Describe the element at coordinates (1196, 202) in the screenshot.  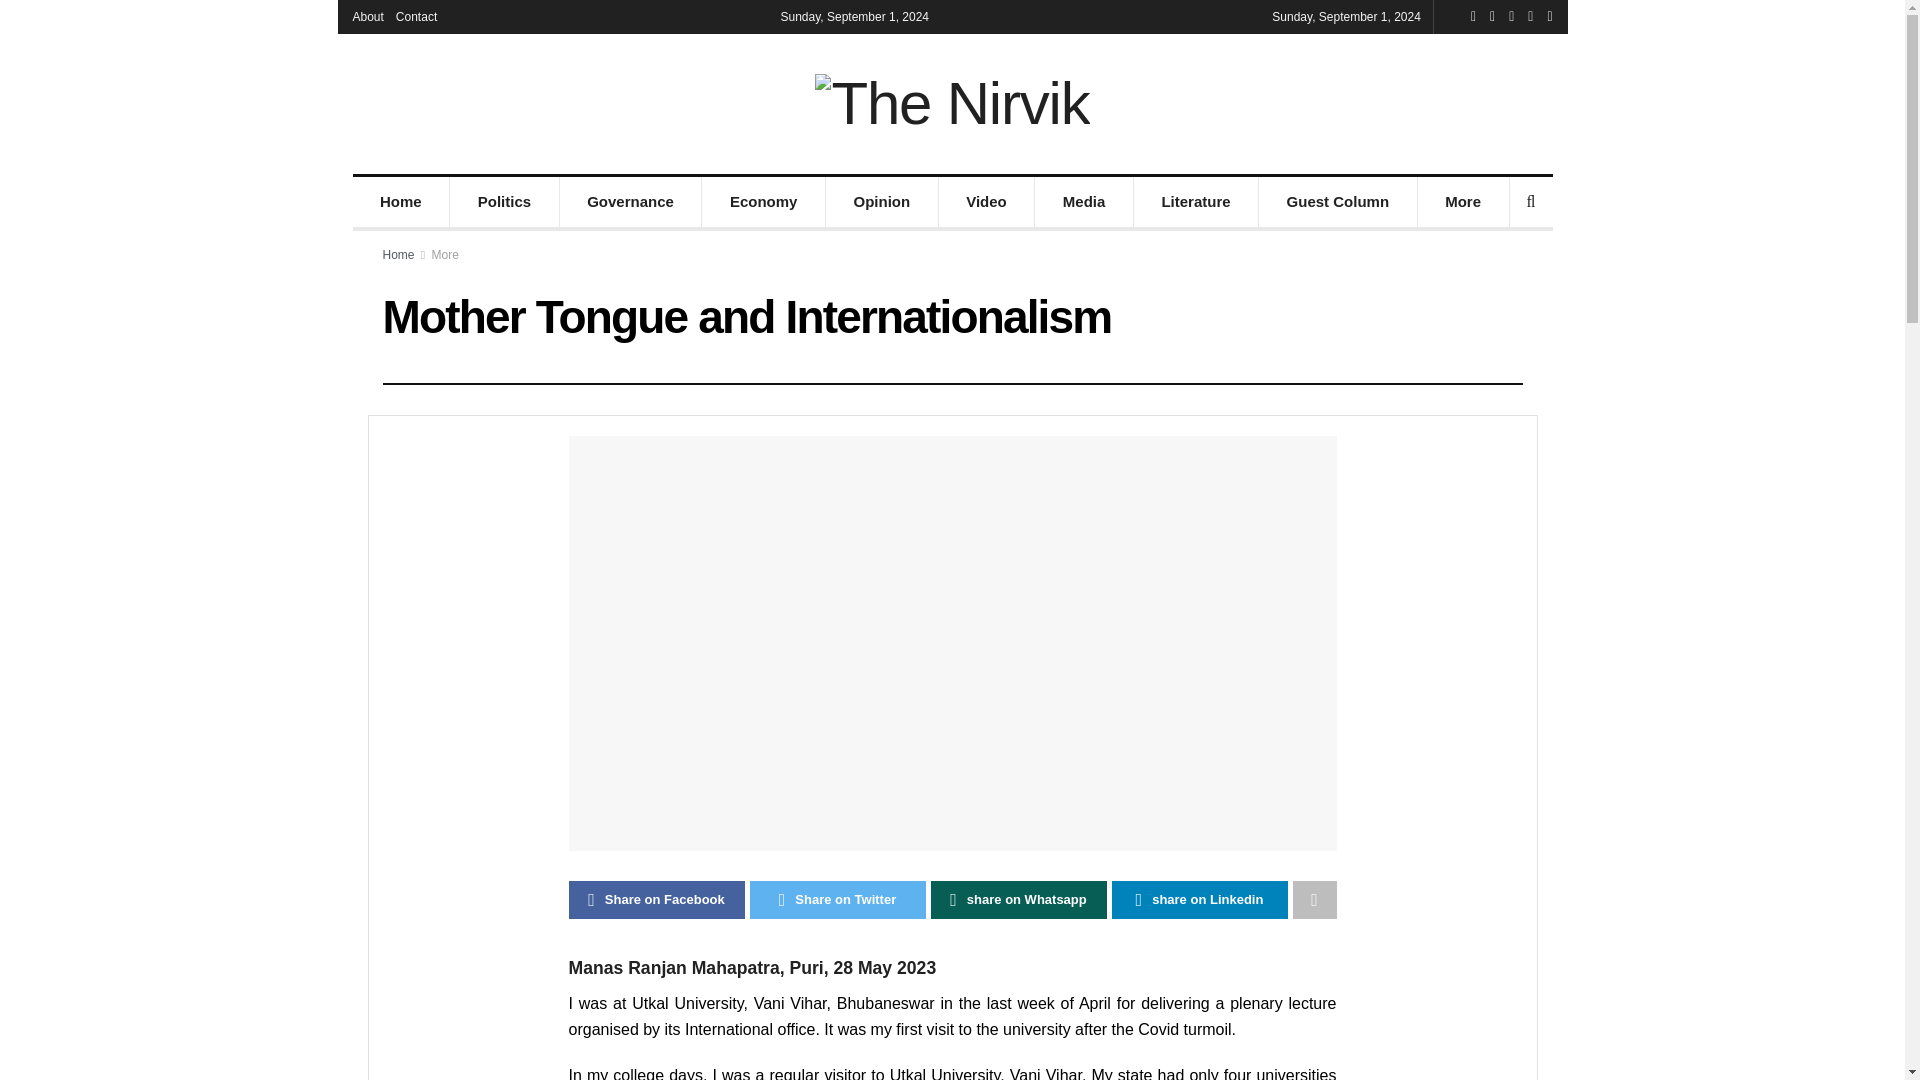
I see `Literature` at that location.